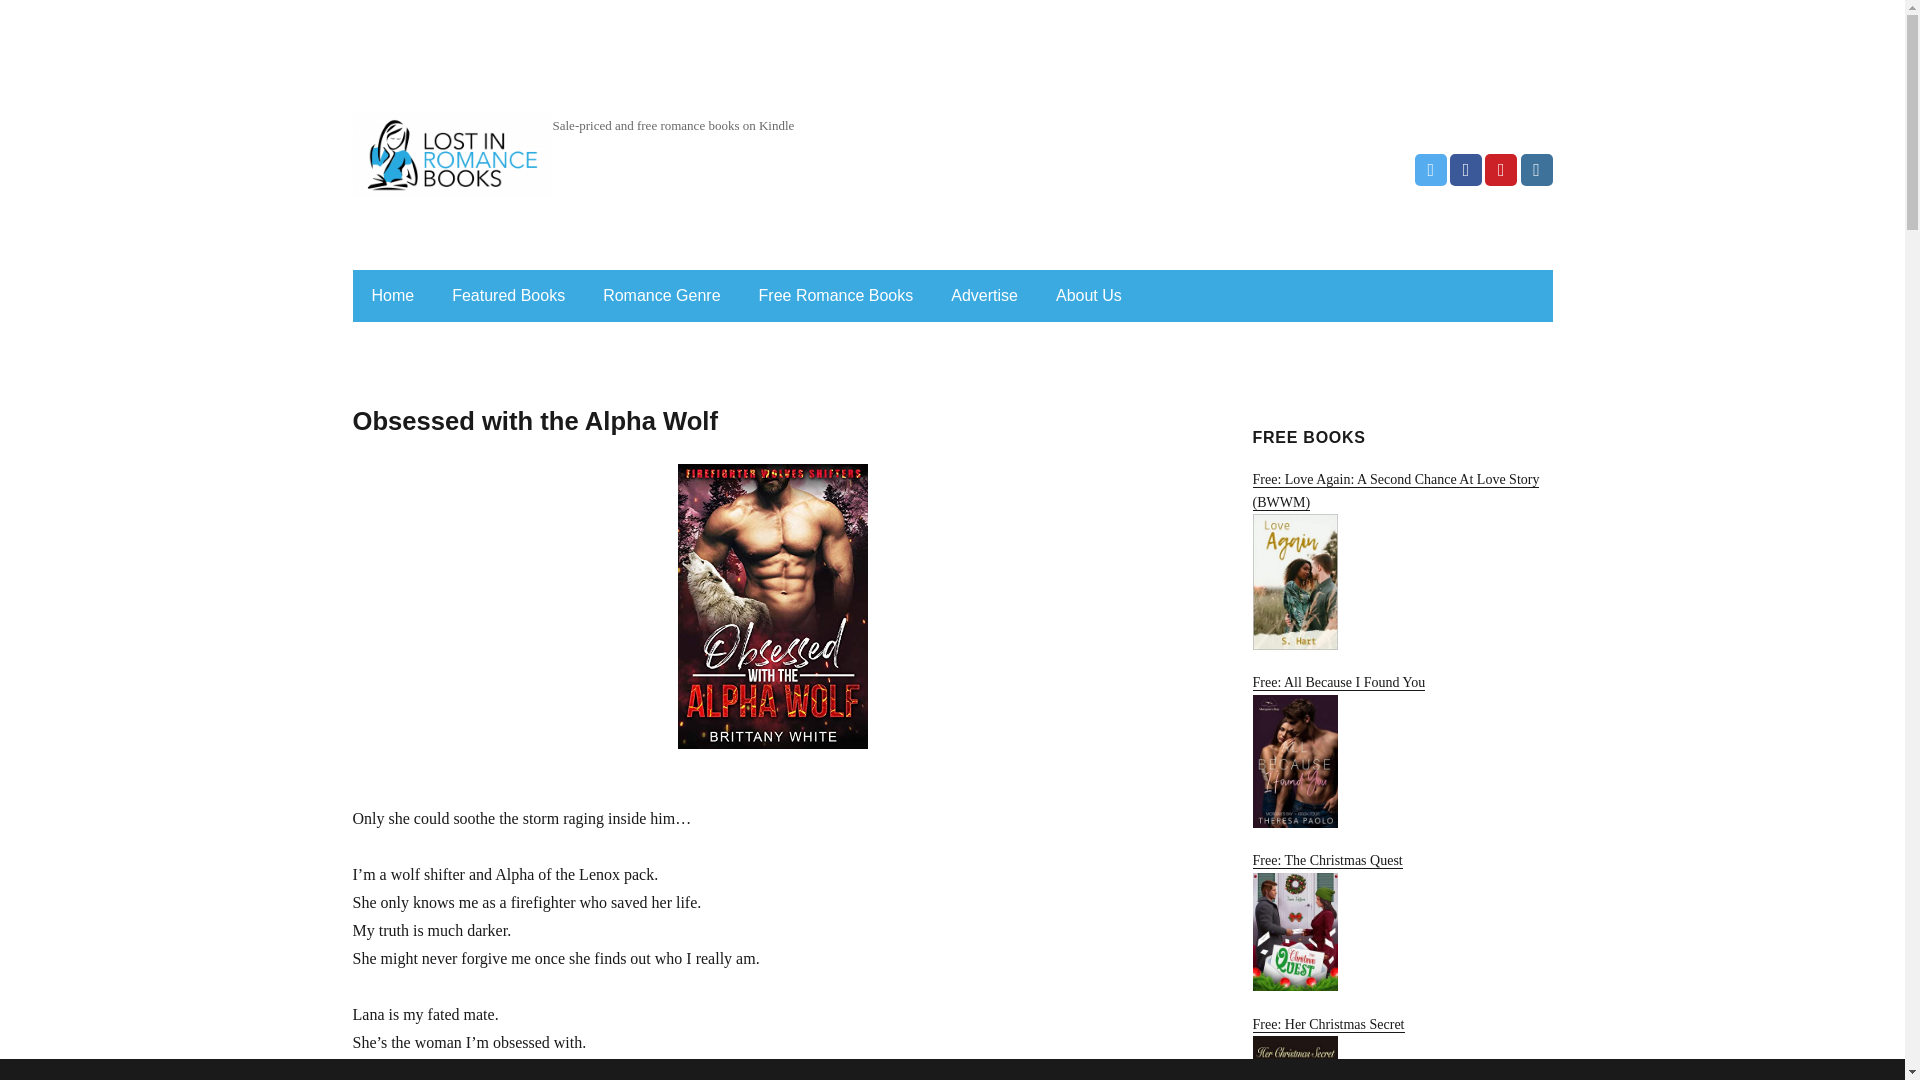 This screenshot has height=1080, width=1920. Describe the element at coordinates (984, 296) in the screenshot. I see `Advertise` at that location.